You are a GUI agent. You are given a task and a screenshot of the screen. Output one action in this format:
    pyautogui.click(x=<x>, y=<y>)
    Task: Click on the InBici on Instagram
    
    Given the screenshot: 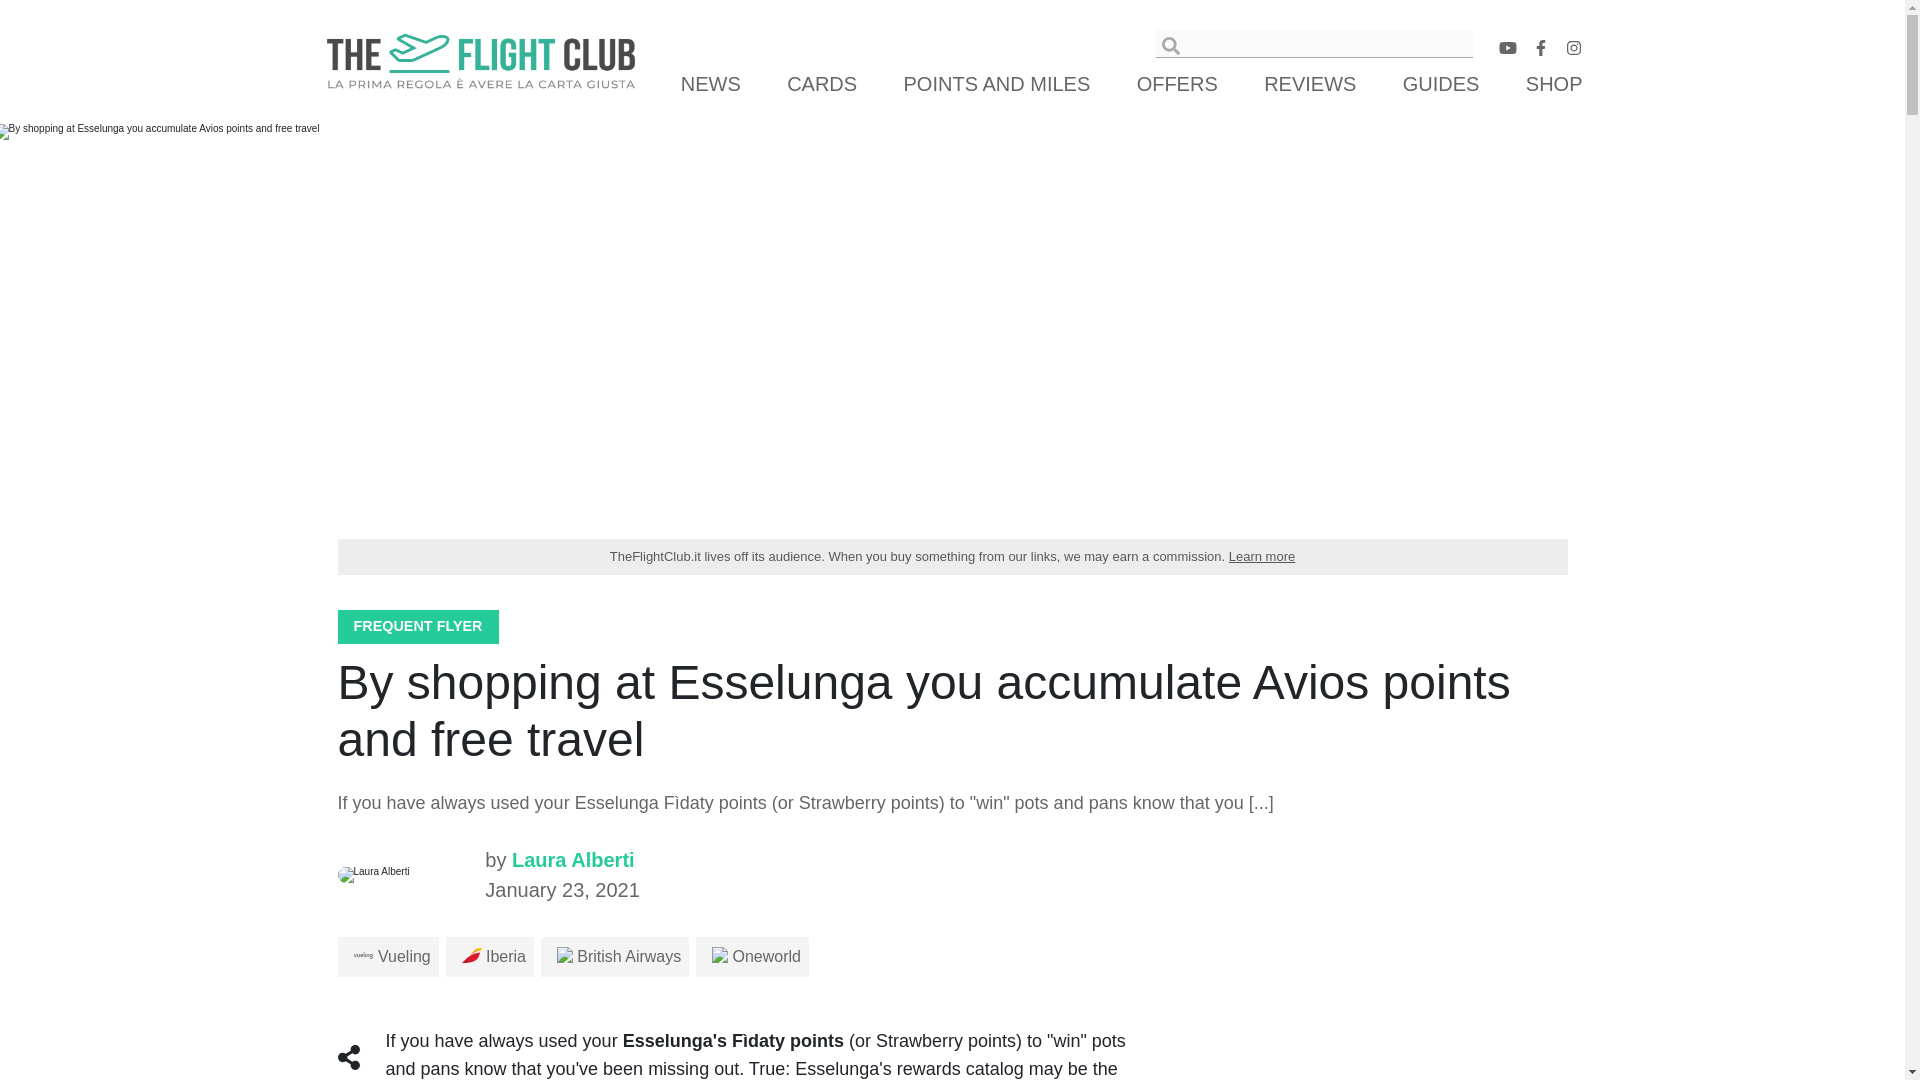 What is the action you would take?
    pyautogui.click(x=1573, y=52)
    